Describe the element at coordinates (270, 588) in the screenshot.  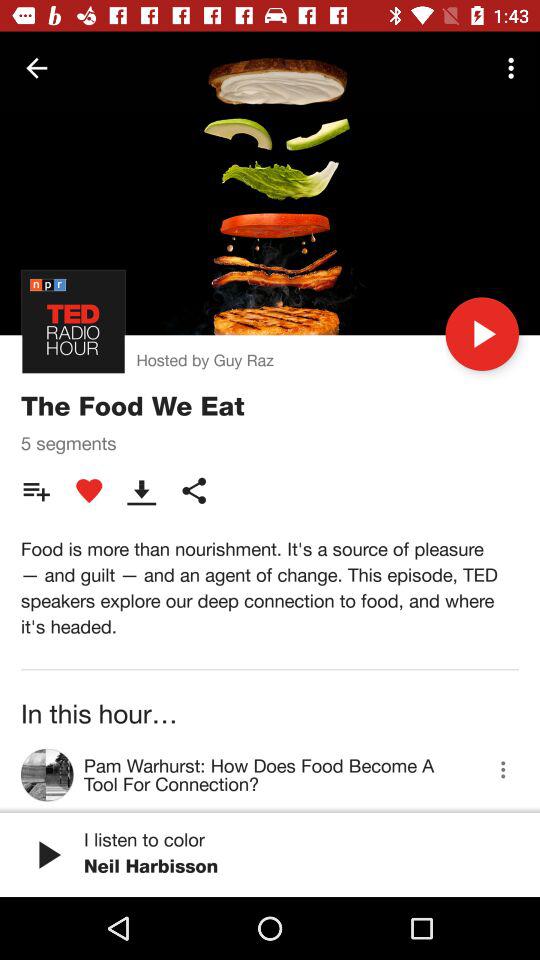
I see `press food is more icon` at that location.